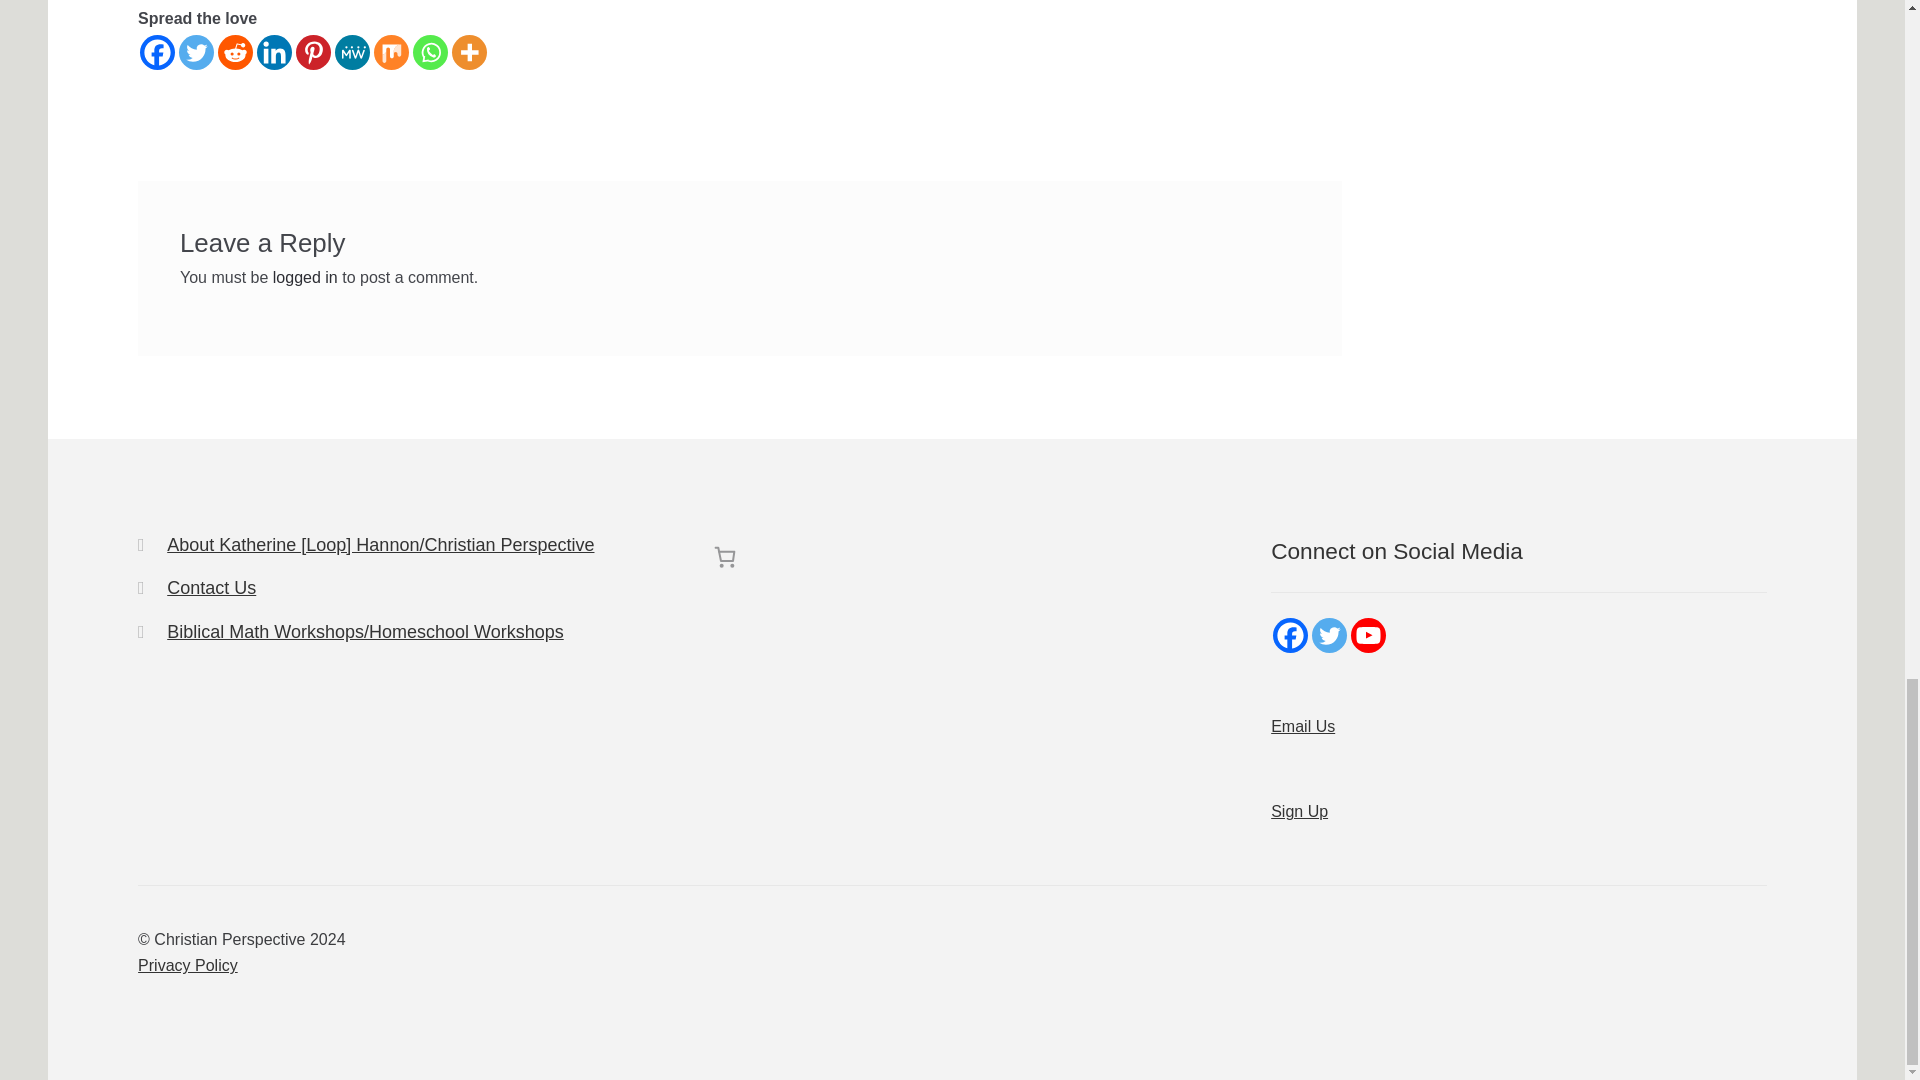 The image size is (1920, 1080). What do you see at coordinates (1290, 635) in the screenshot?
I see `Facebook` at bounding box center [1290, 635].